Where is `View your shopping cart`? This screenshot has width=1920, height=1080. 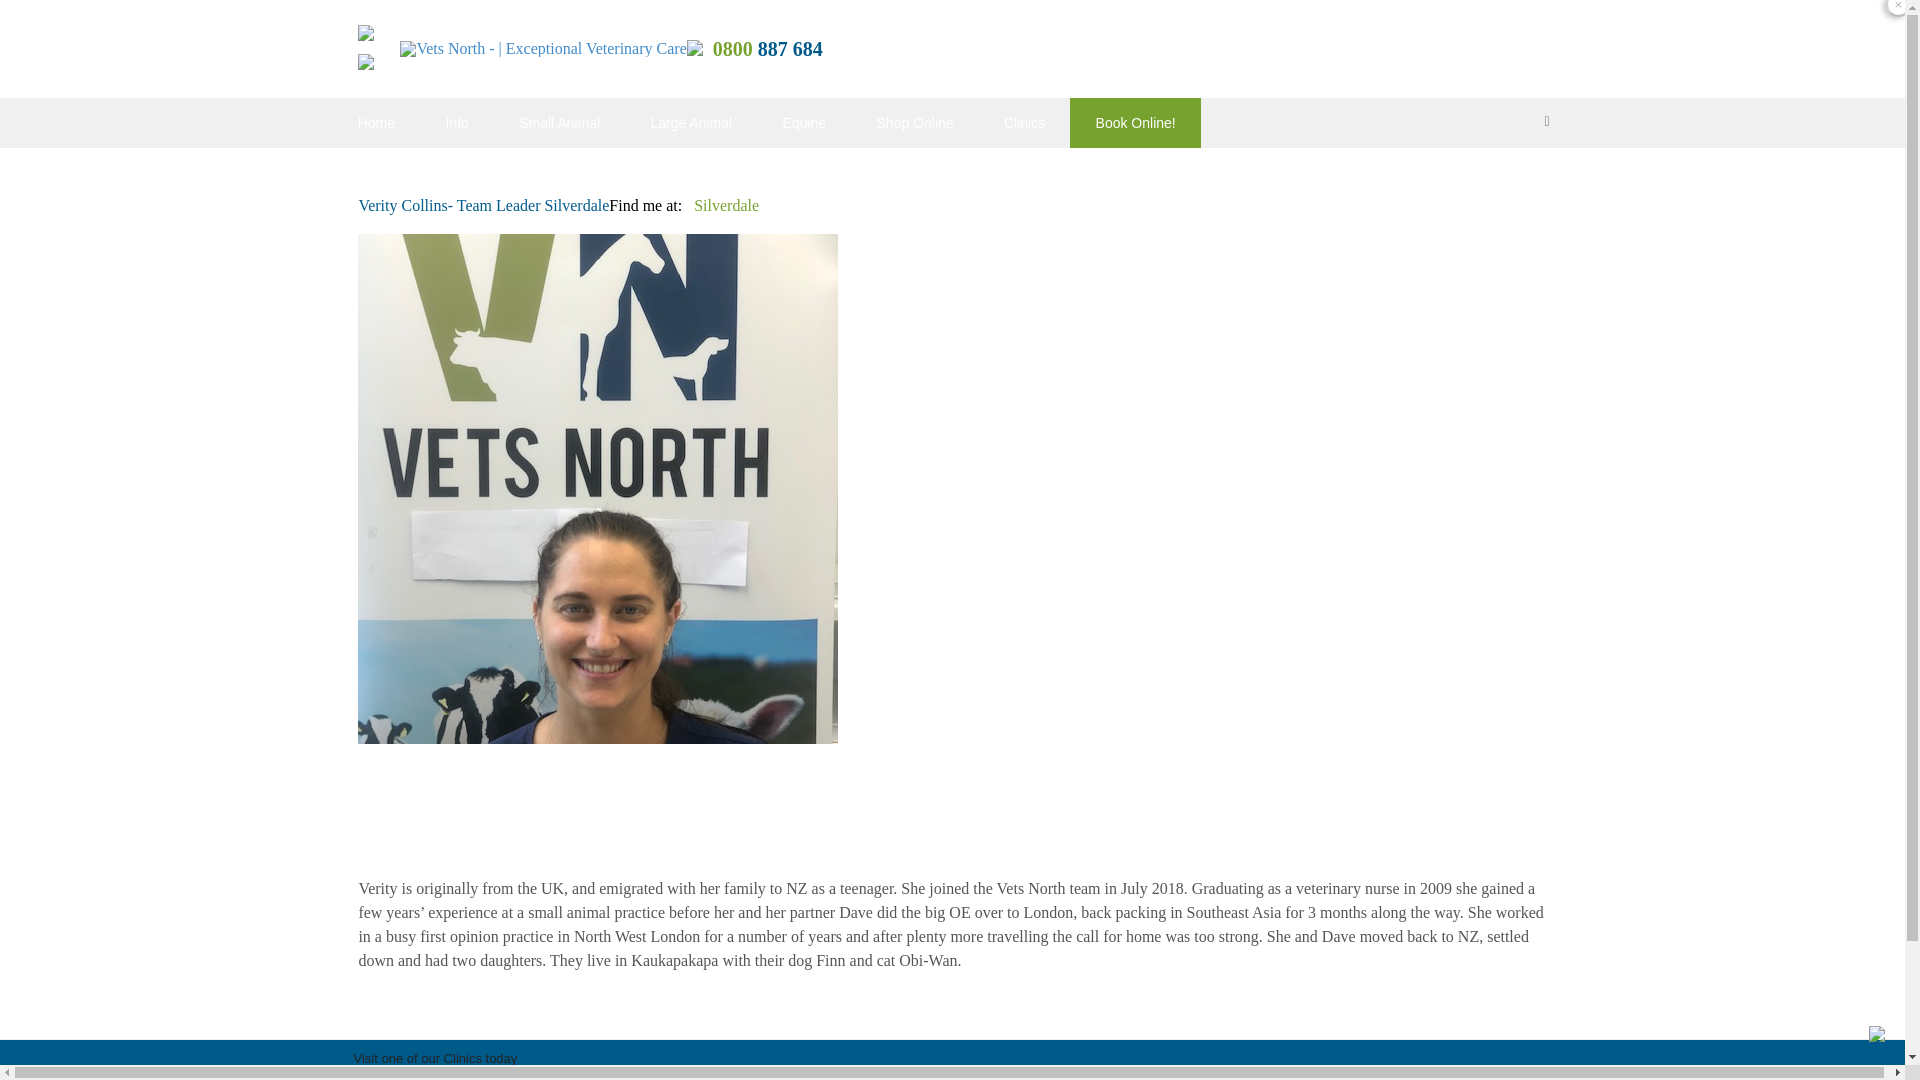
View your shopping cart is located at coordinates (1544, 122).